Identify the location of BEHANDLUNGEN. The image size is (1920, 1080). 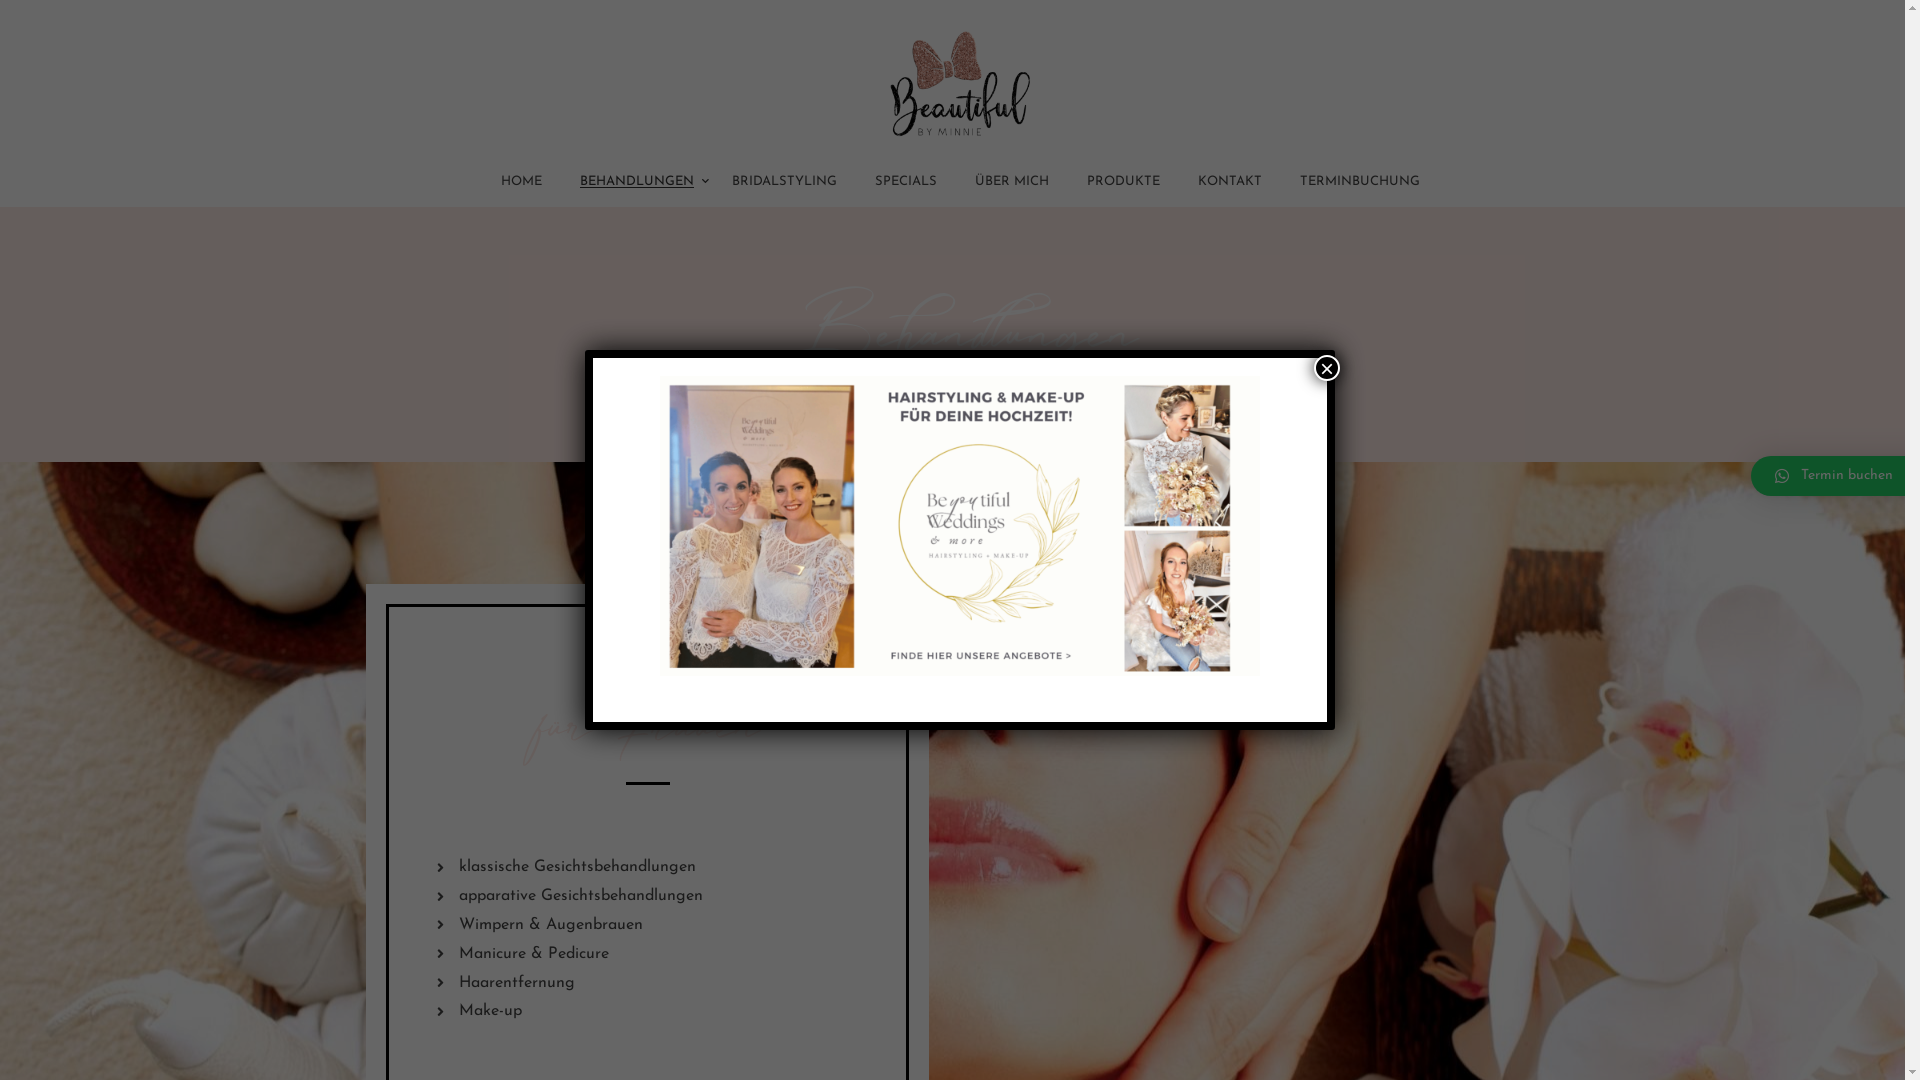
(636, 188).